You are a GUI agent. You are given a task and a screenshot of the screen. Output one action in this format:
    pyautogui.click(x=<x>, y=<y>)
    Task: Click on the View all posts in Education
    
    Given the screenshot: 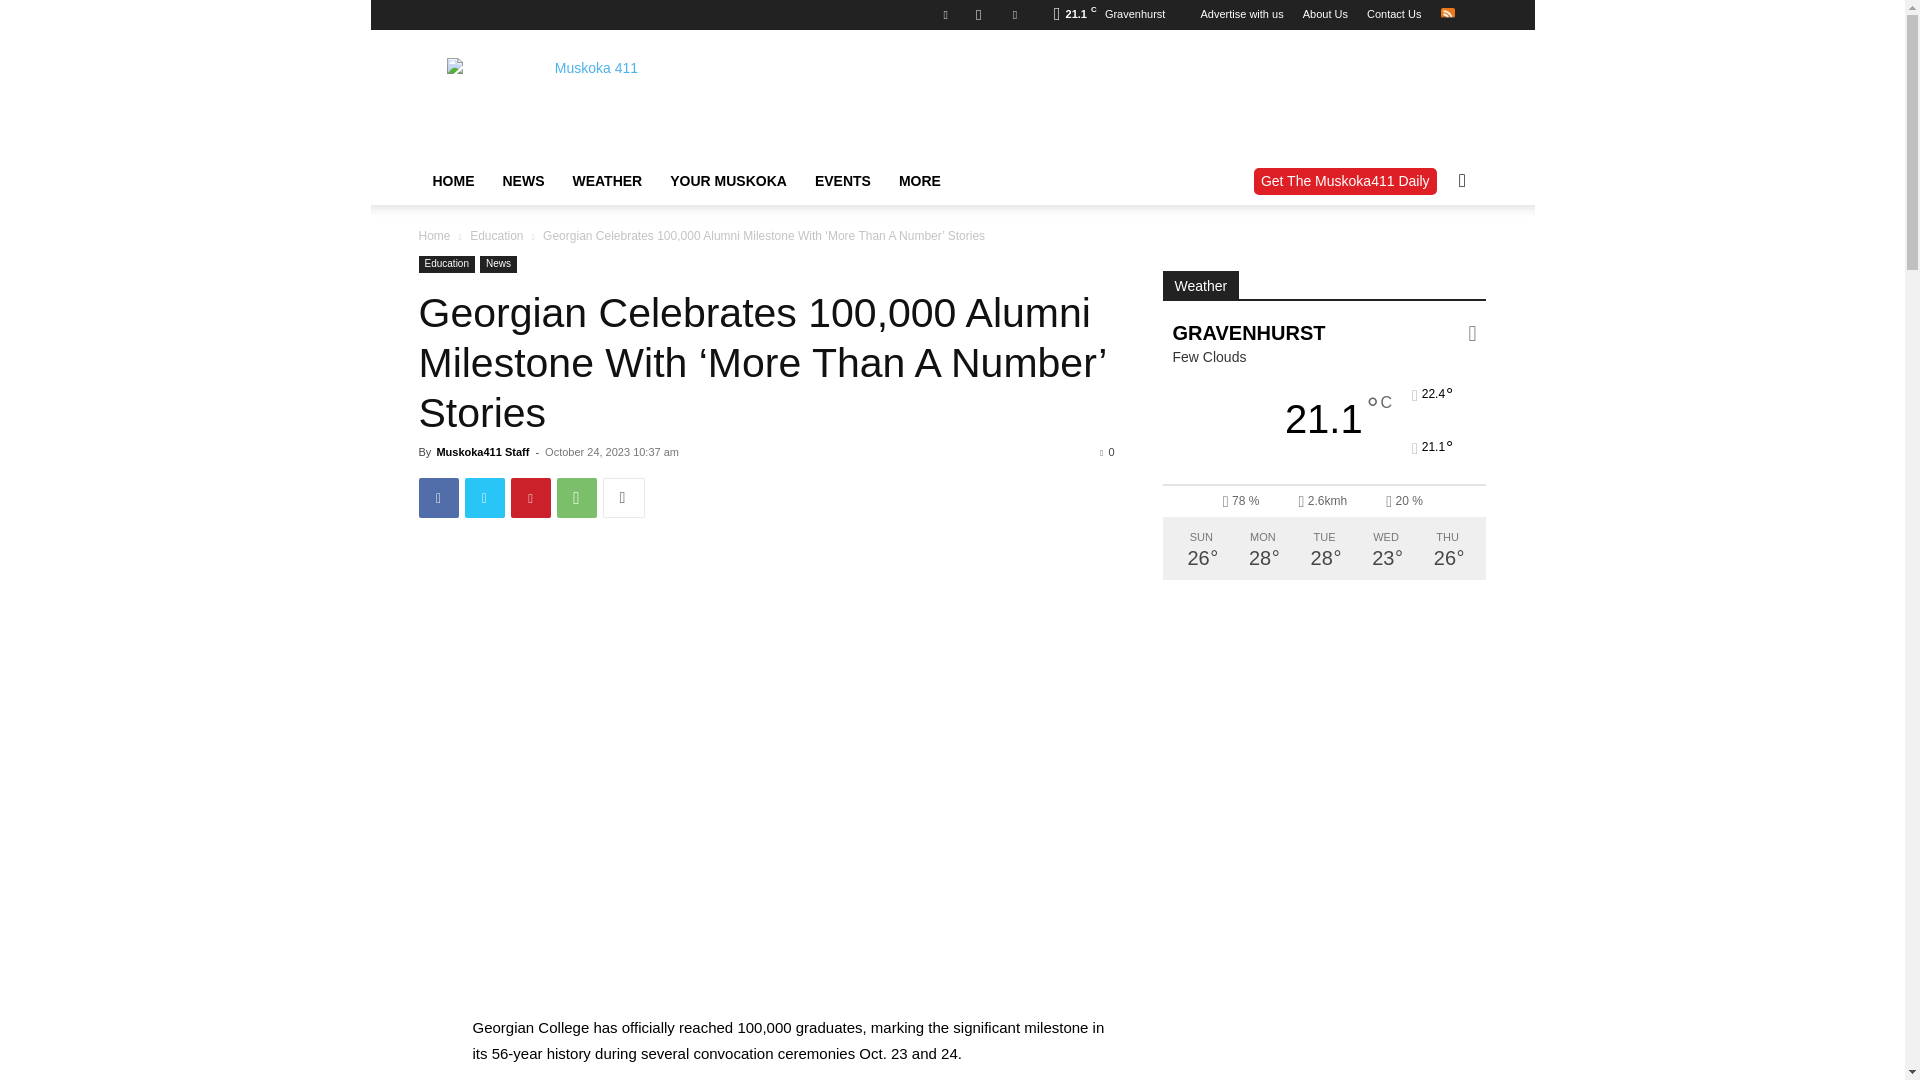 What is the action you would take?
    pyautogui.click(x=496, y=236)
    